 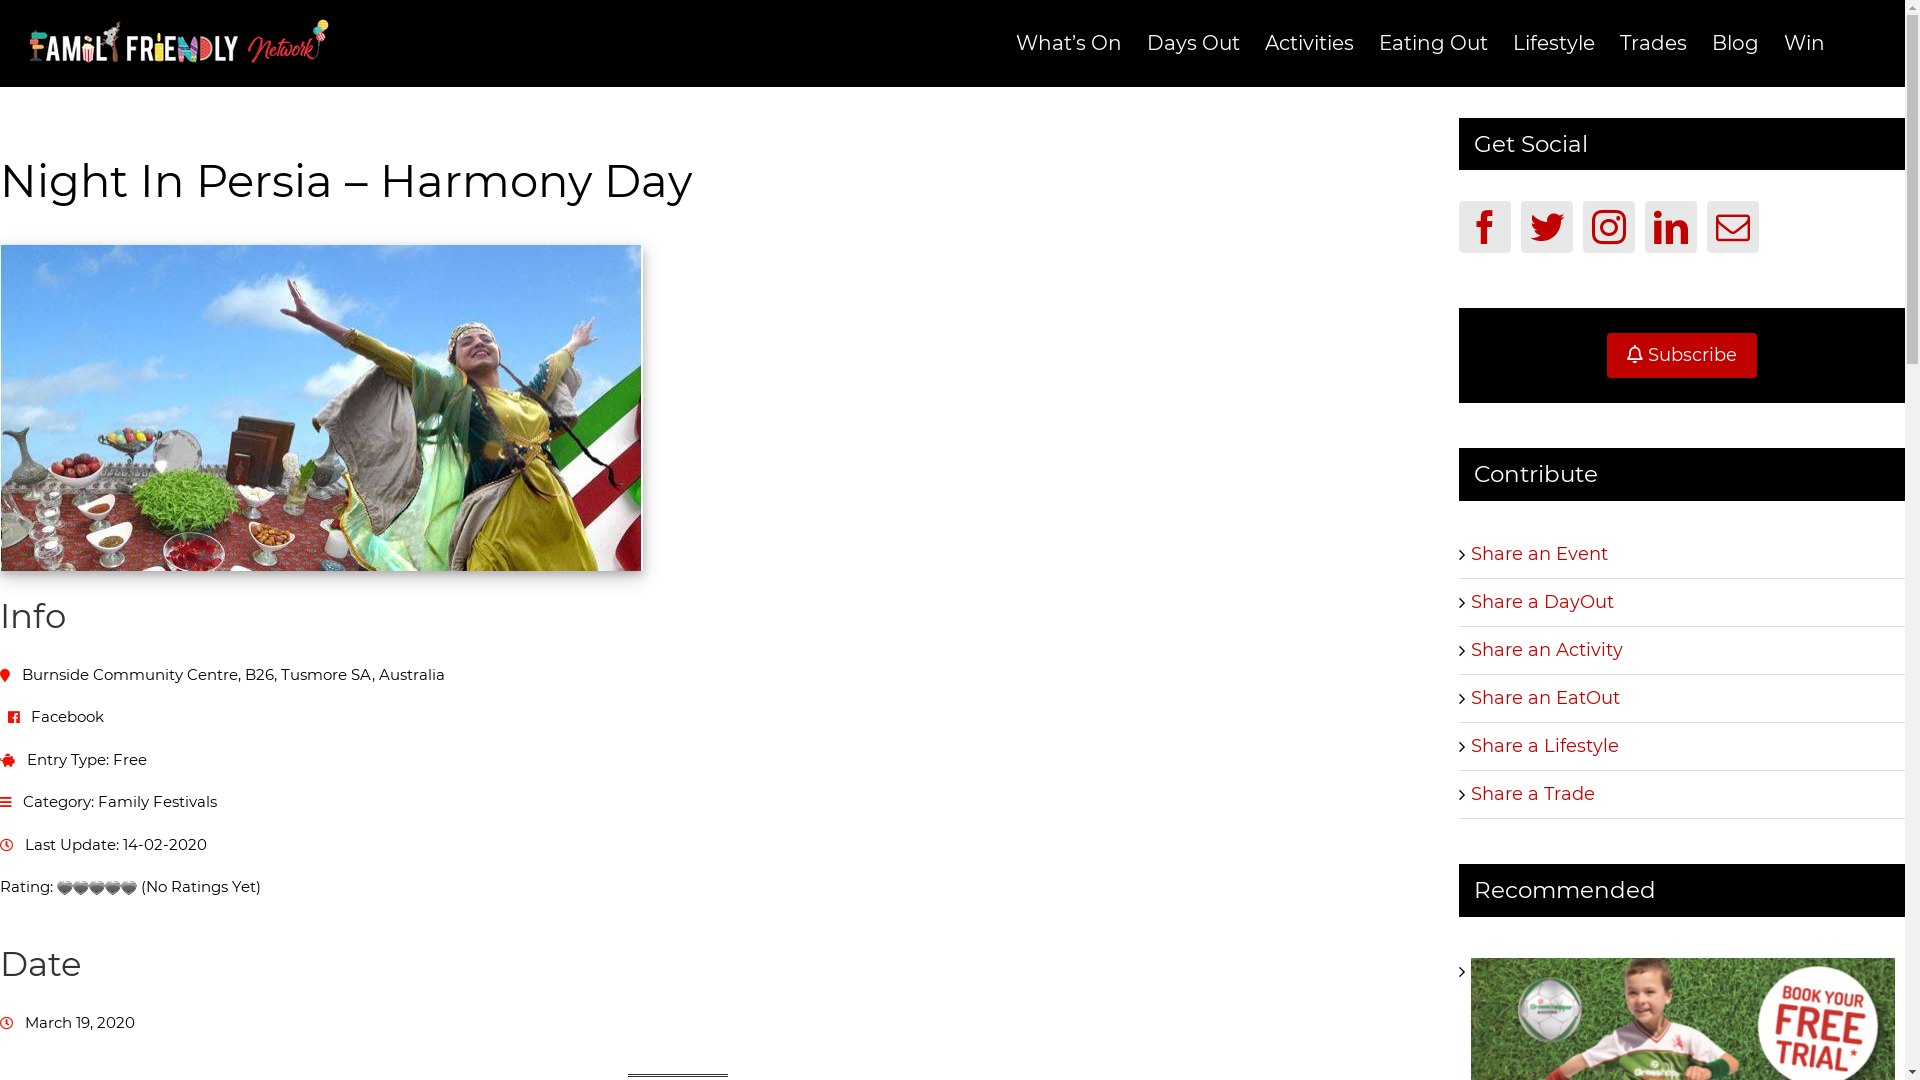 What do you see at coordinates (970, 1046) in the screenshot?
I see `Instagram` at bounding box center [970, 1046].